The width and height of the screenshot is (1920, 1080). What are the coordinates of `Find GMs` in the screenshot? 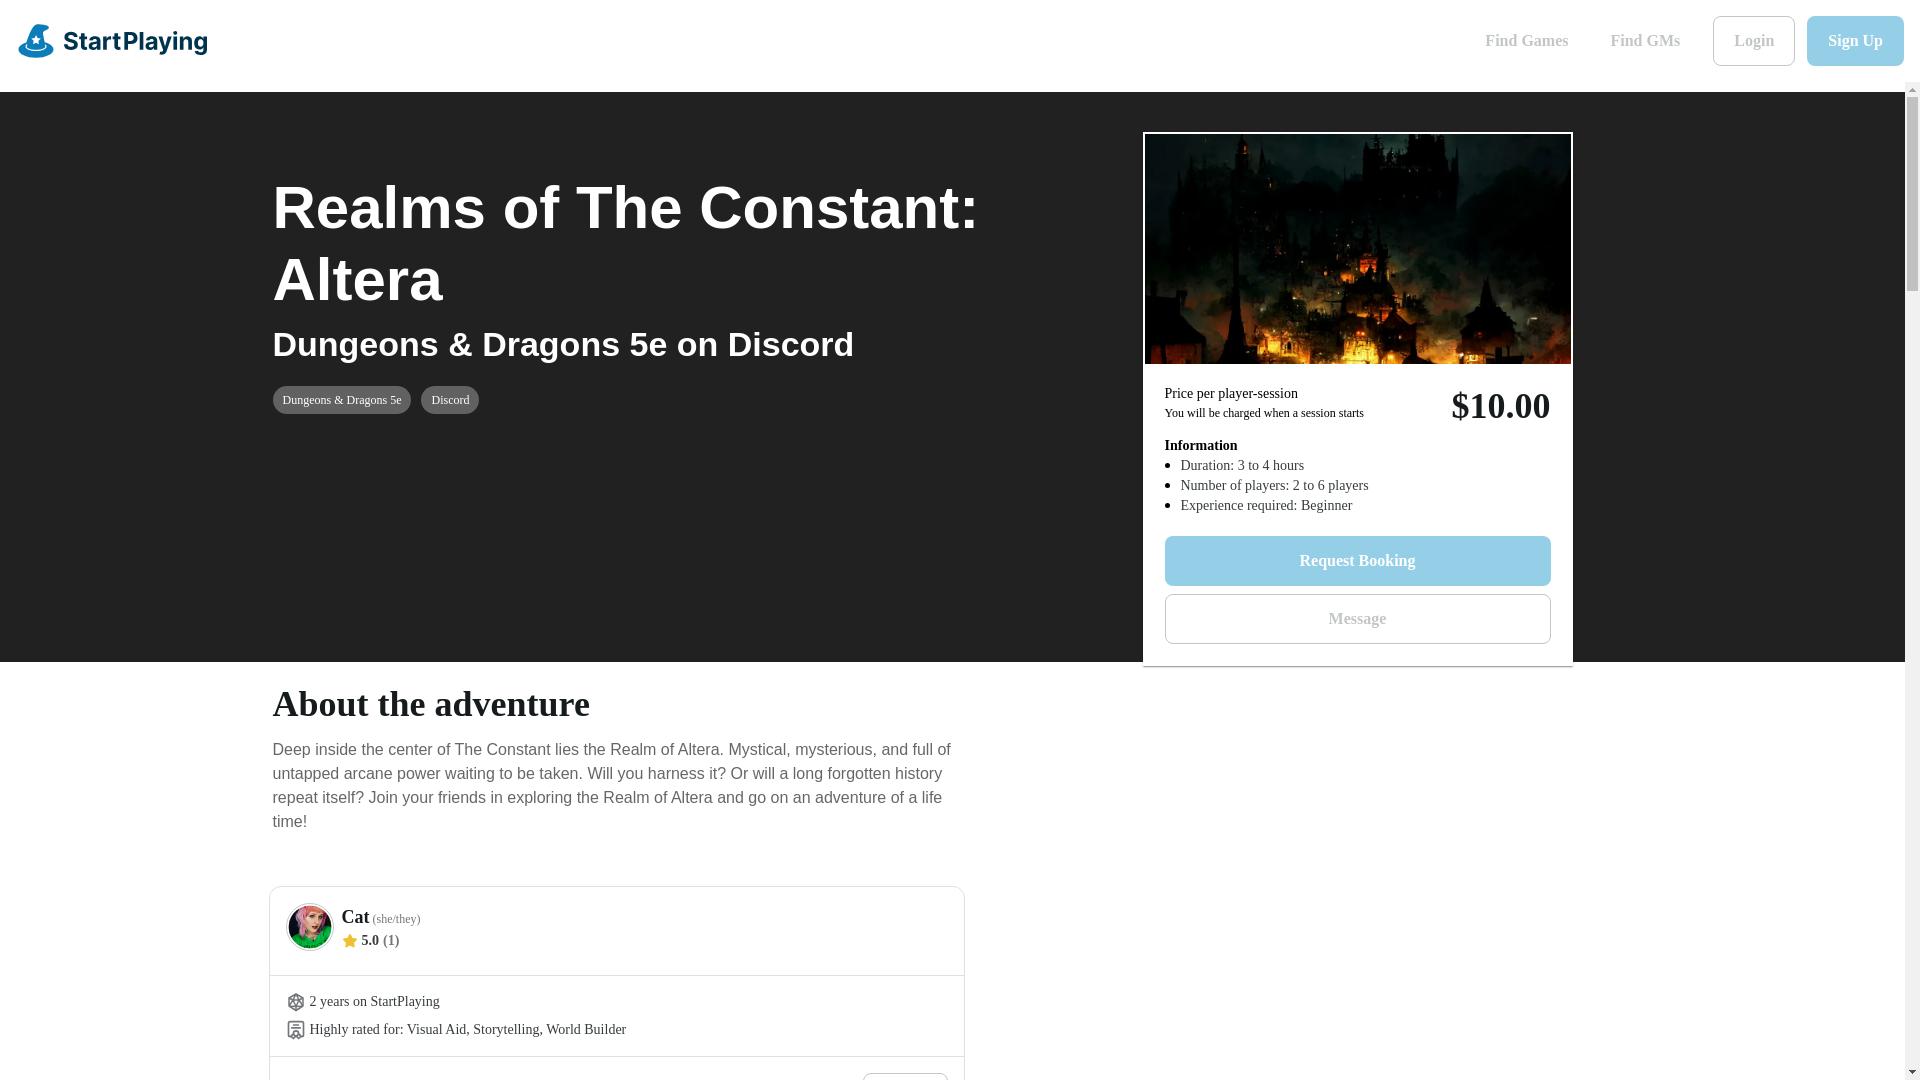 It's located at (1645, 40).